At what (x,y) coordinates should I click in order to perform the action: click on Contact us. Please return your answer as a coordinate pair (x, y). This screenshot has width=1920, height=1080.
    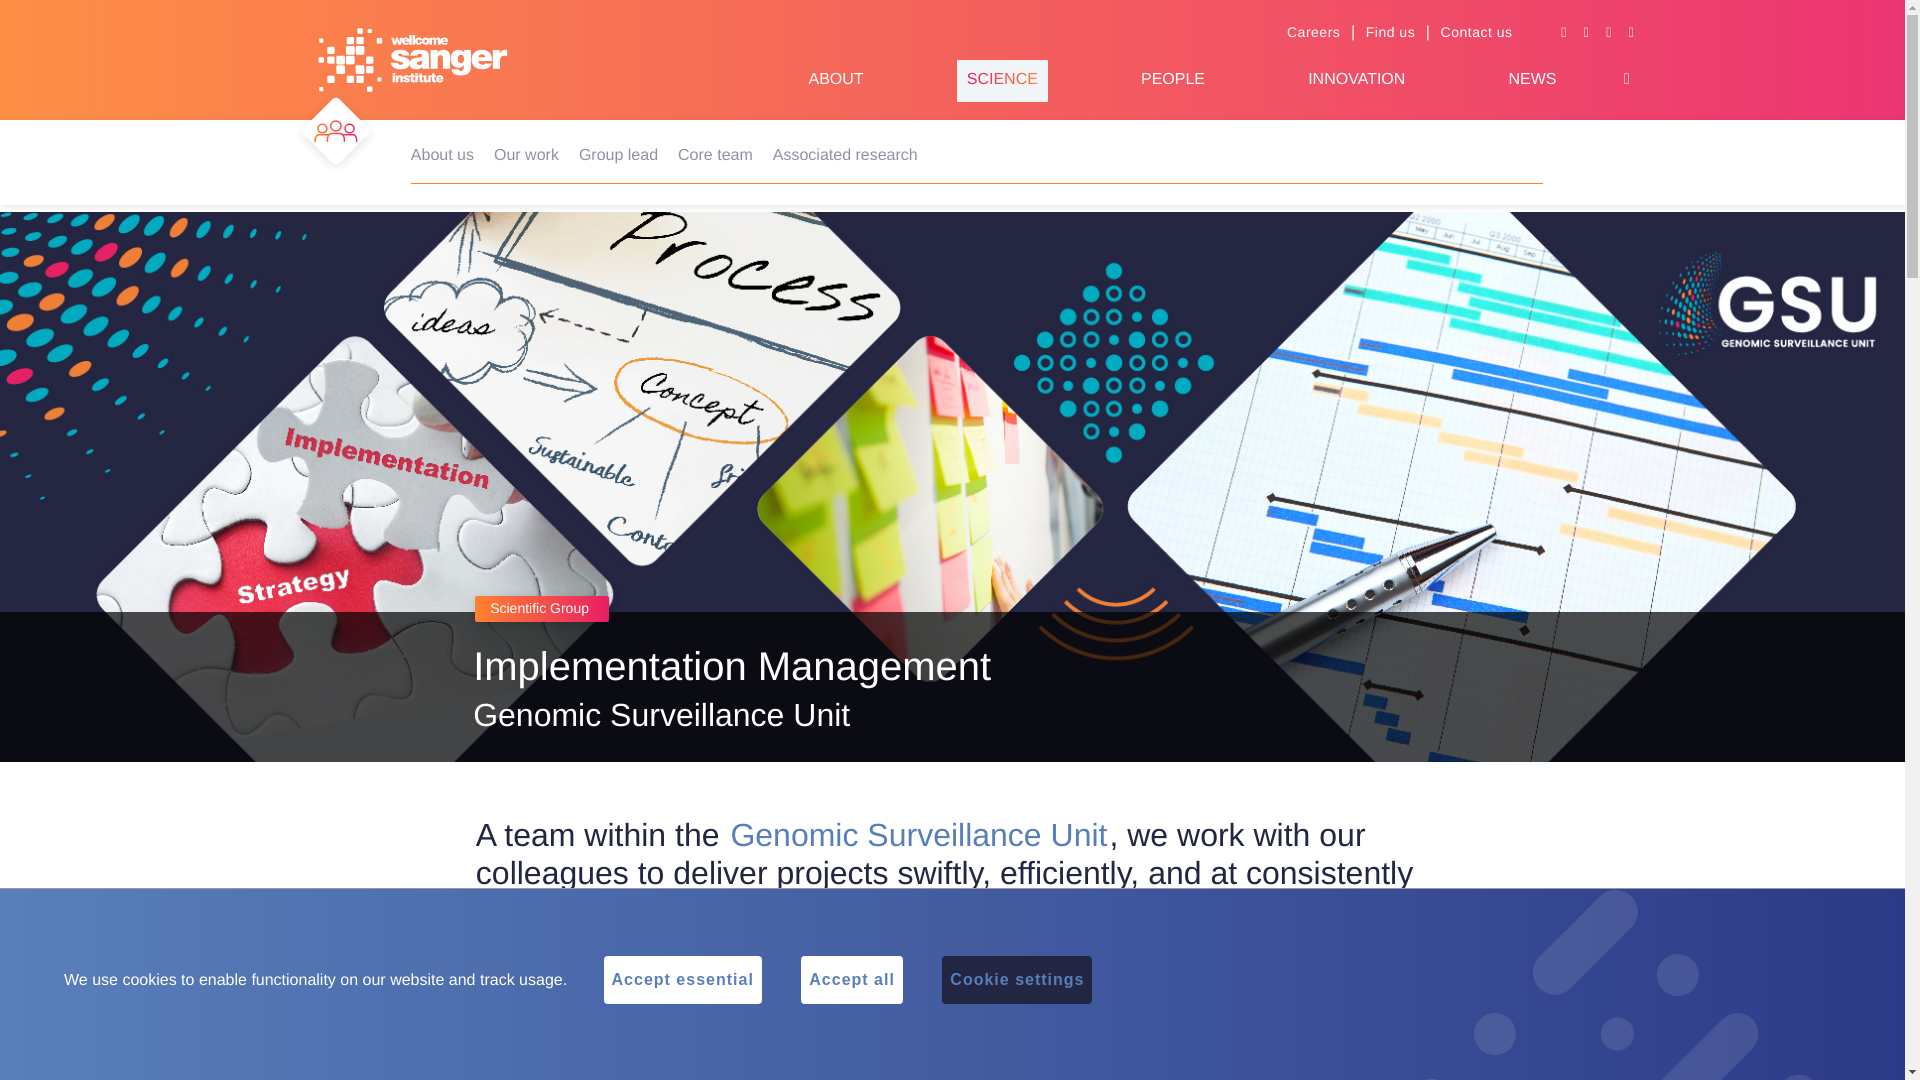
    Looking at the image, I should click on (1476, 31).